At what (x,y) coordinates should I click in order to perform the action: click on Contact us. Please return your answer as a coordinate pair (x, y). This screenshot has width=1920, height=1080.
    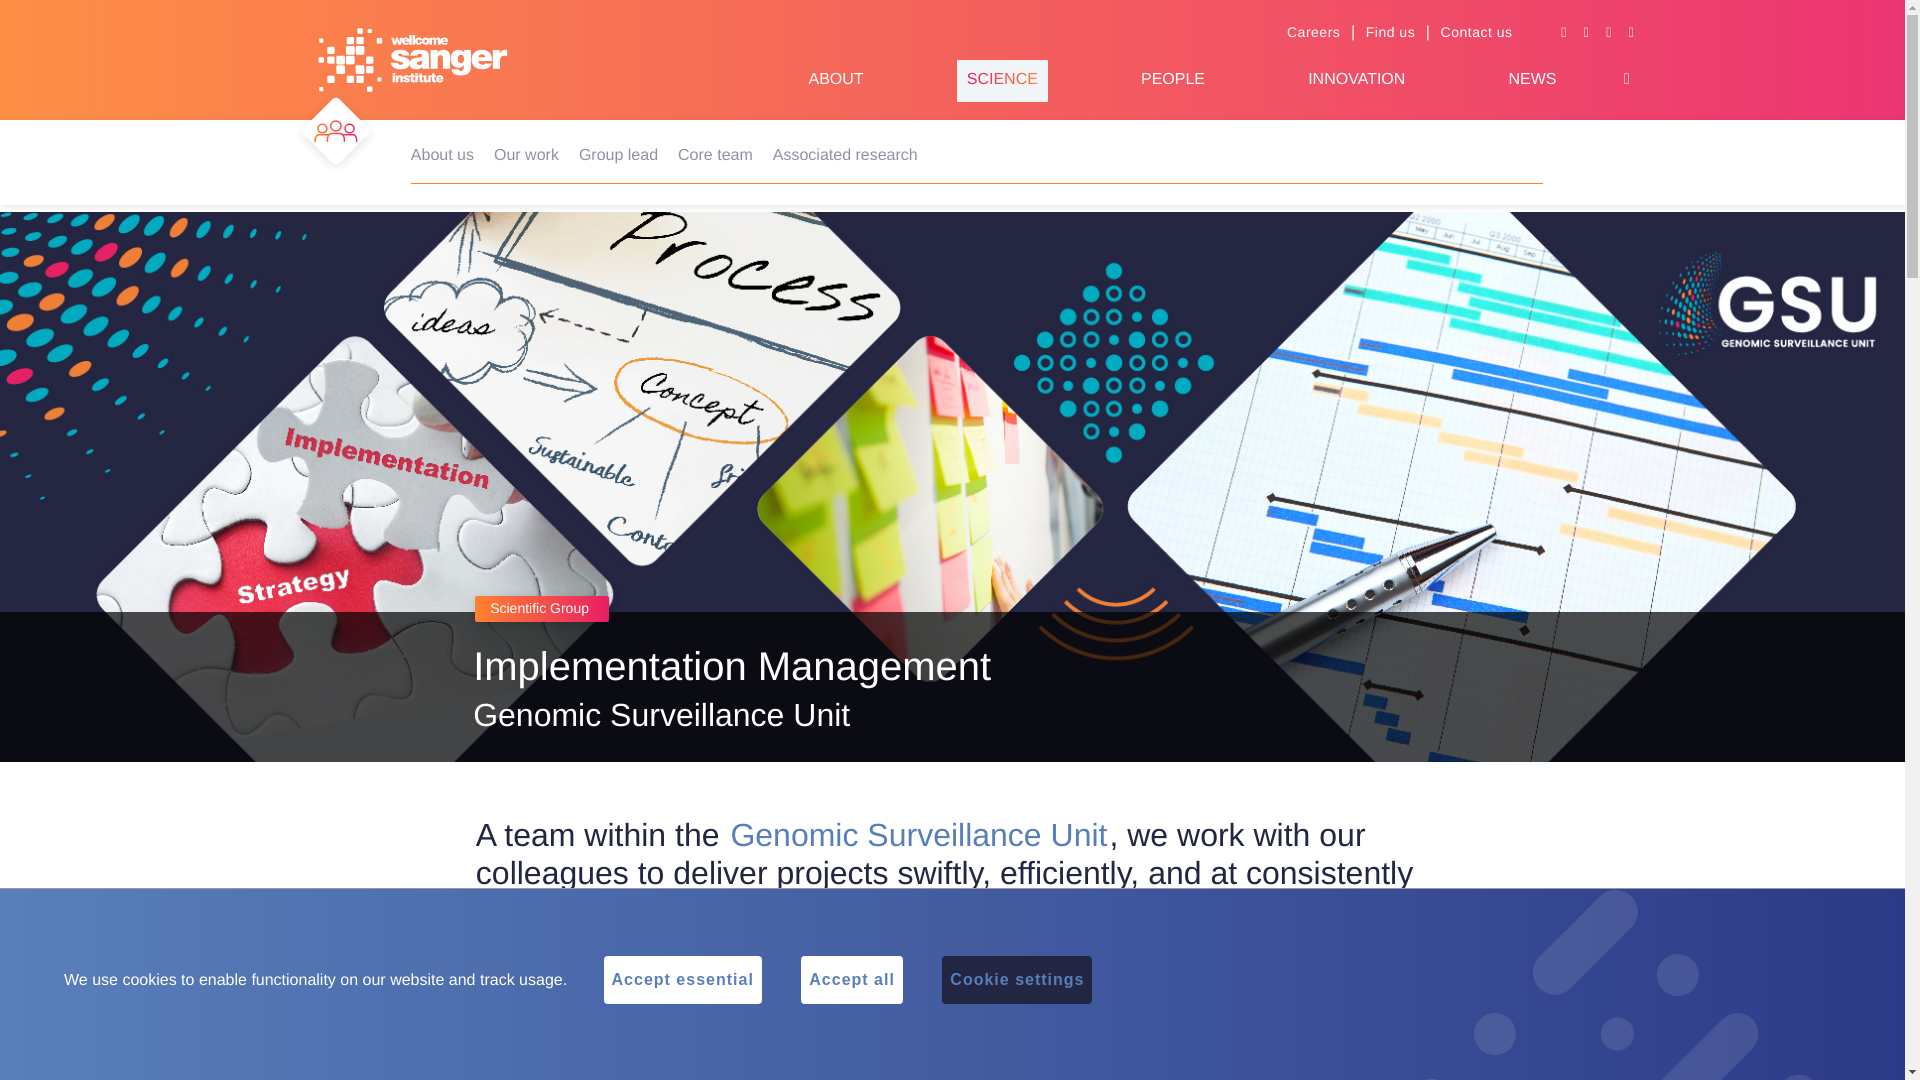
    Looking at the image, I should click on (1476, 31).